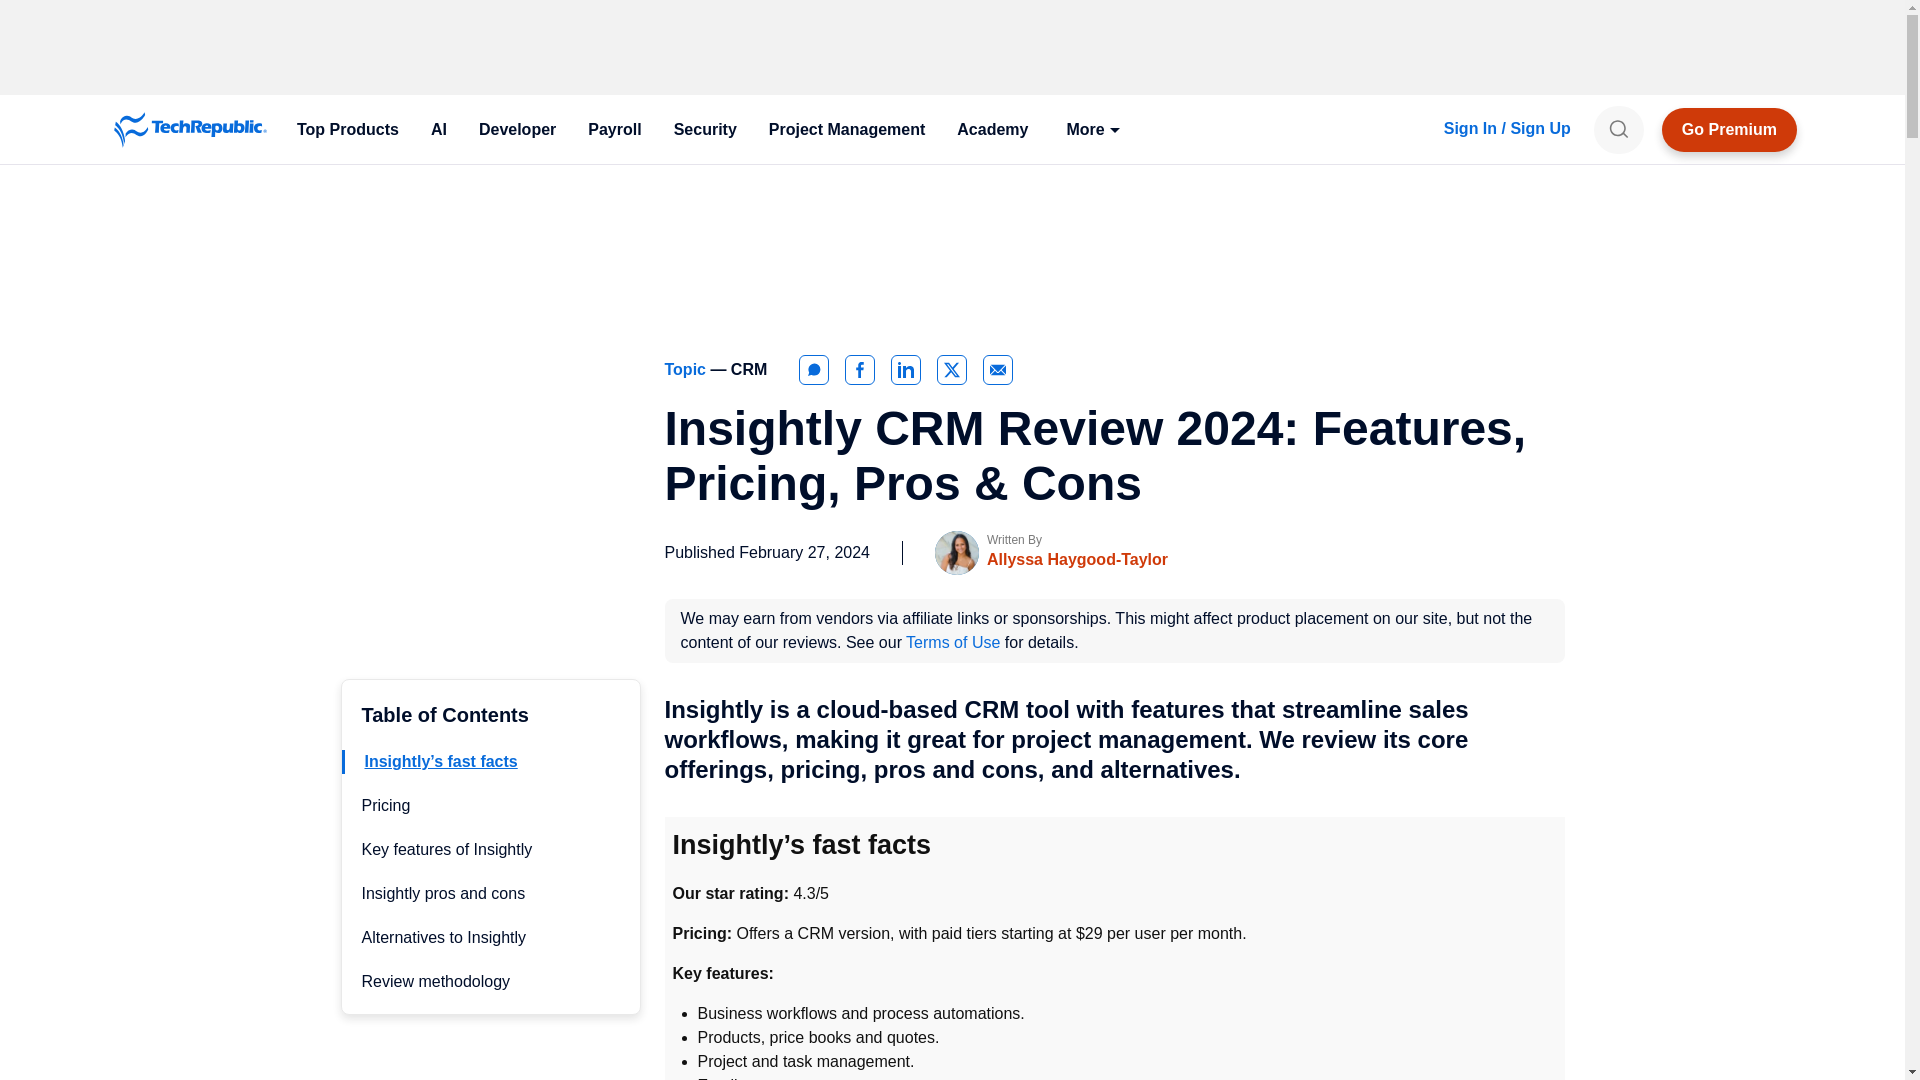 This screenshot has height=1080, width=1920. I want to click on Insightly pros and cons, so click(444, 892).